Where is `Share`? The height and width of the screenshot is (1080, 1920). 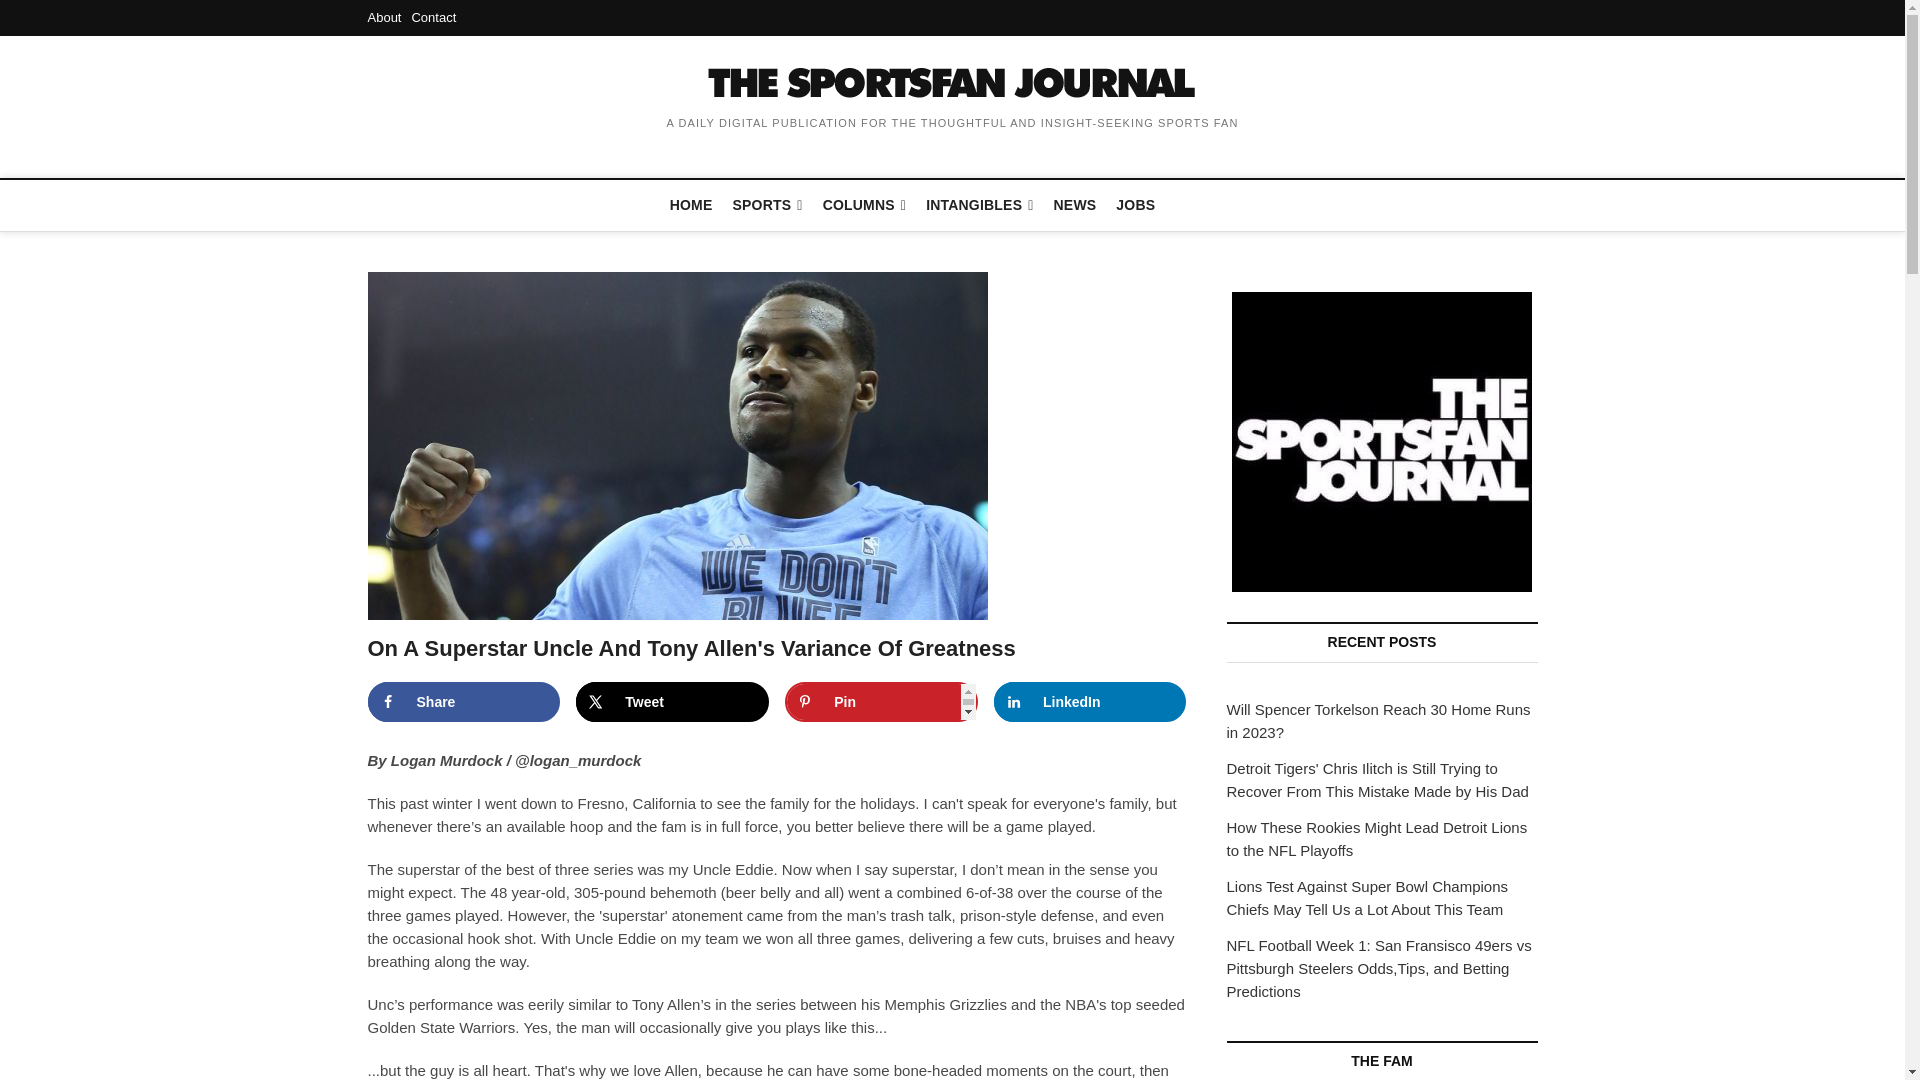 Share is located at coordinates (464, 702).